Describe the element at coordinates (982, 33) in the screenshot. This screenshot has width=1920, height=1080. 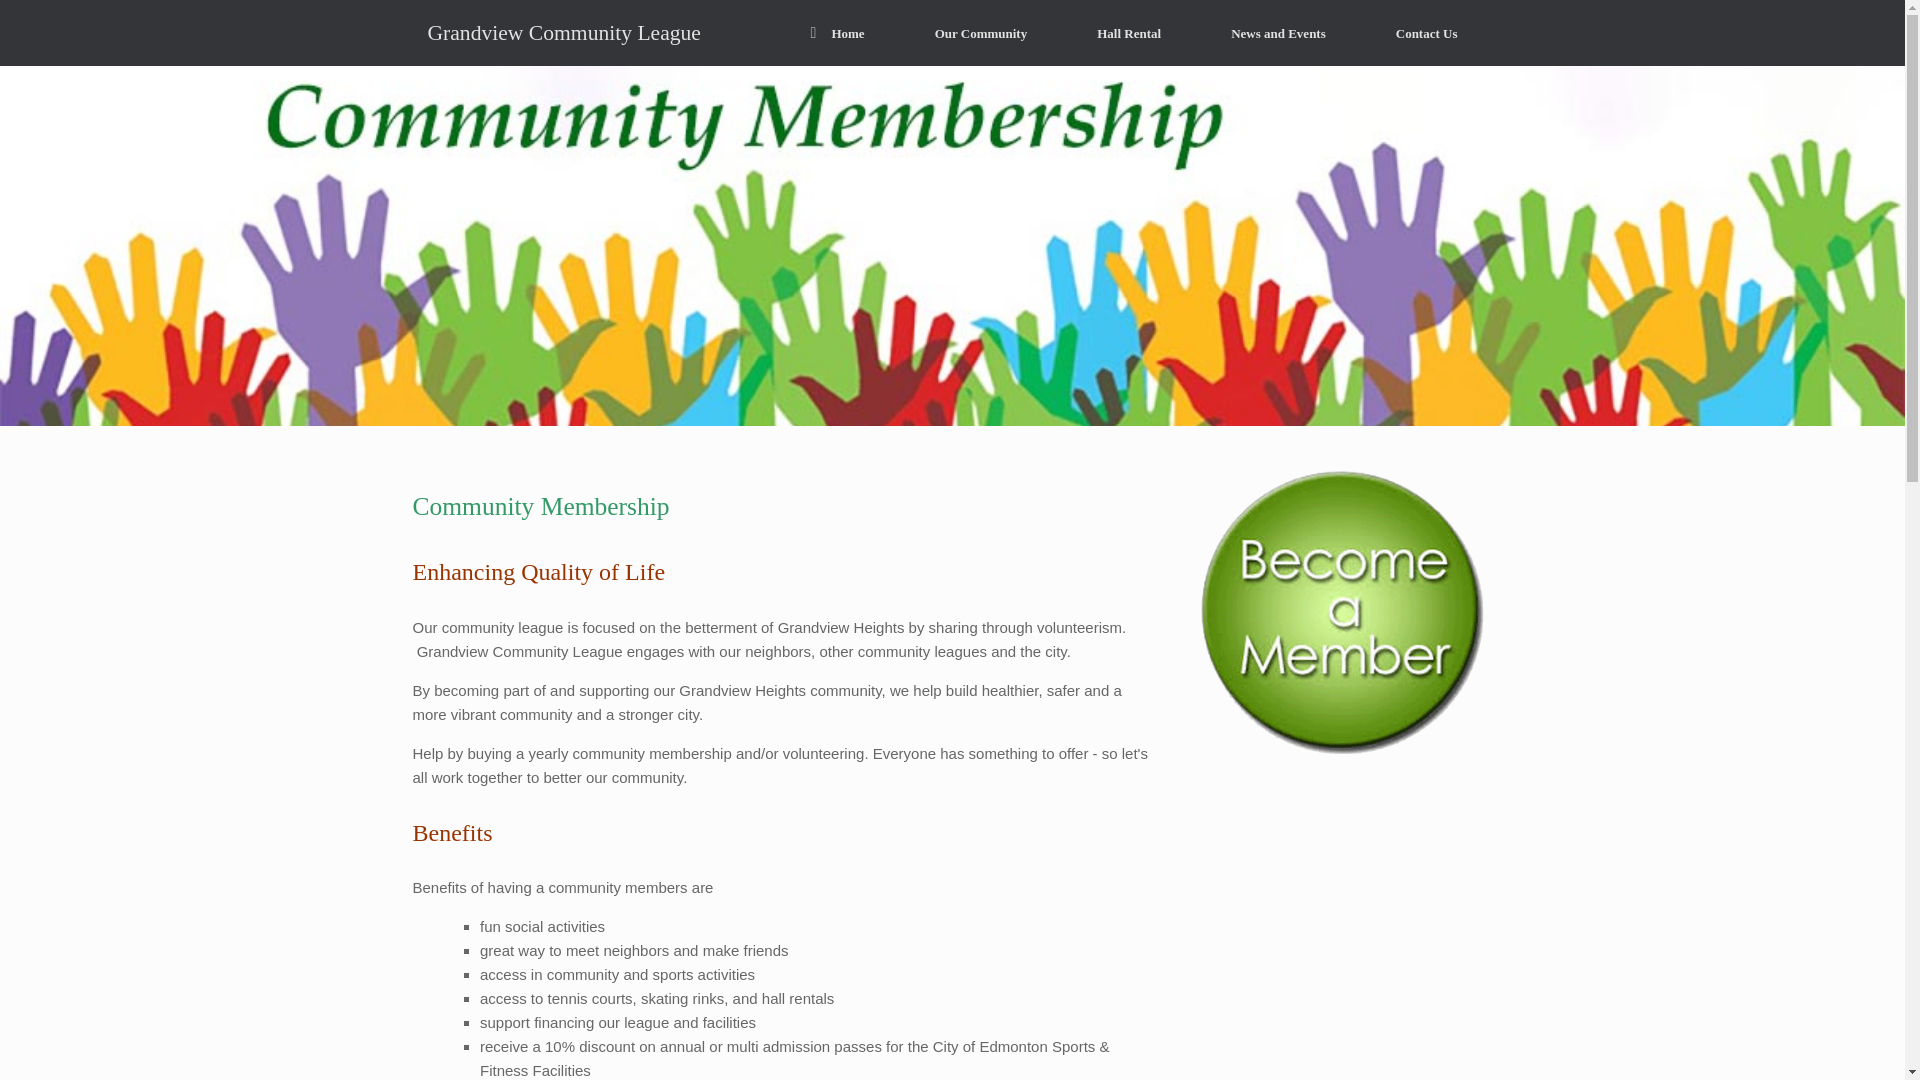
I see `Our Community` at that location.